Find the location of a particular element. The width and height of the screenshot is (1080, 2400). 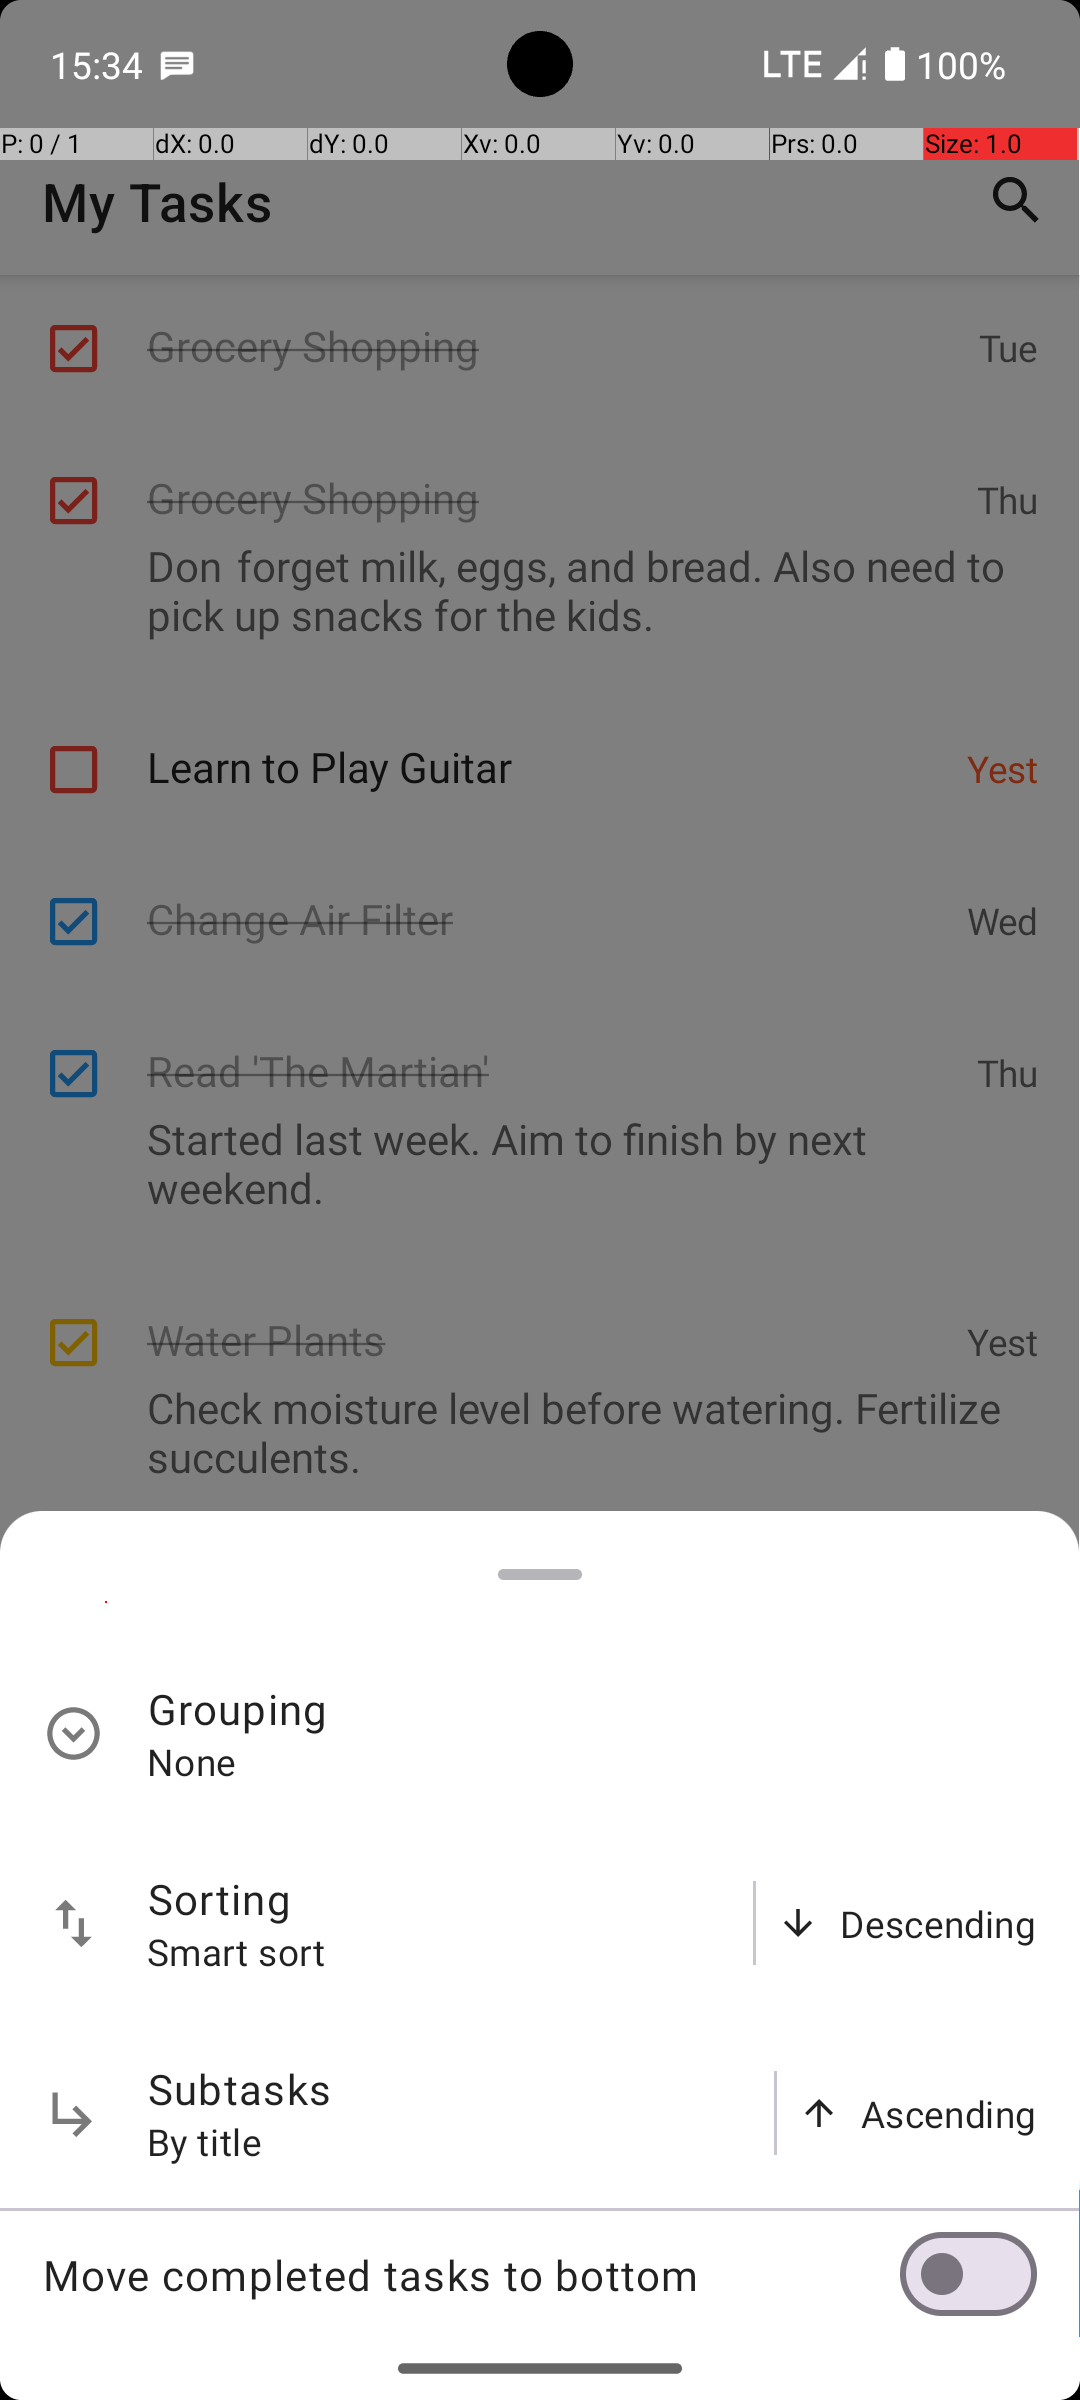

Descending is located at coordinates (938, 1924).